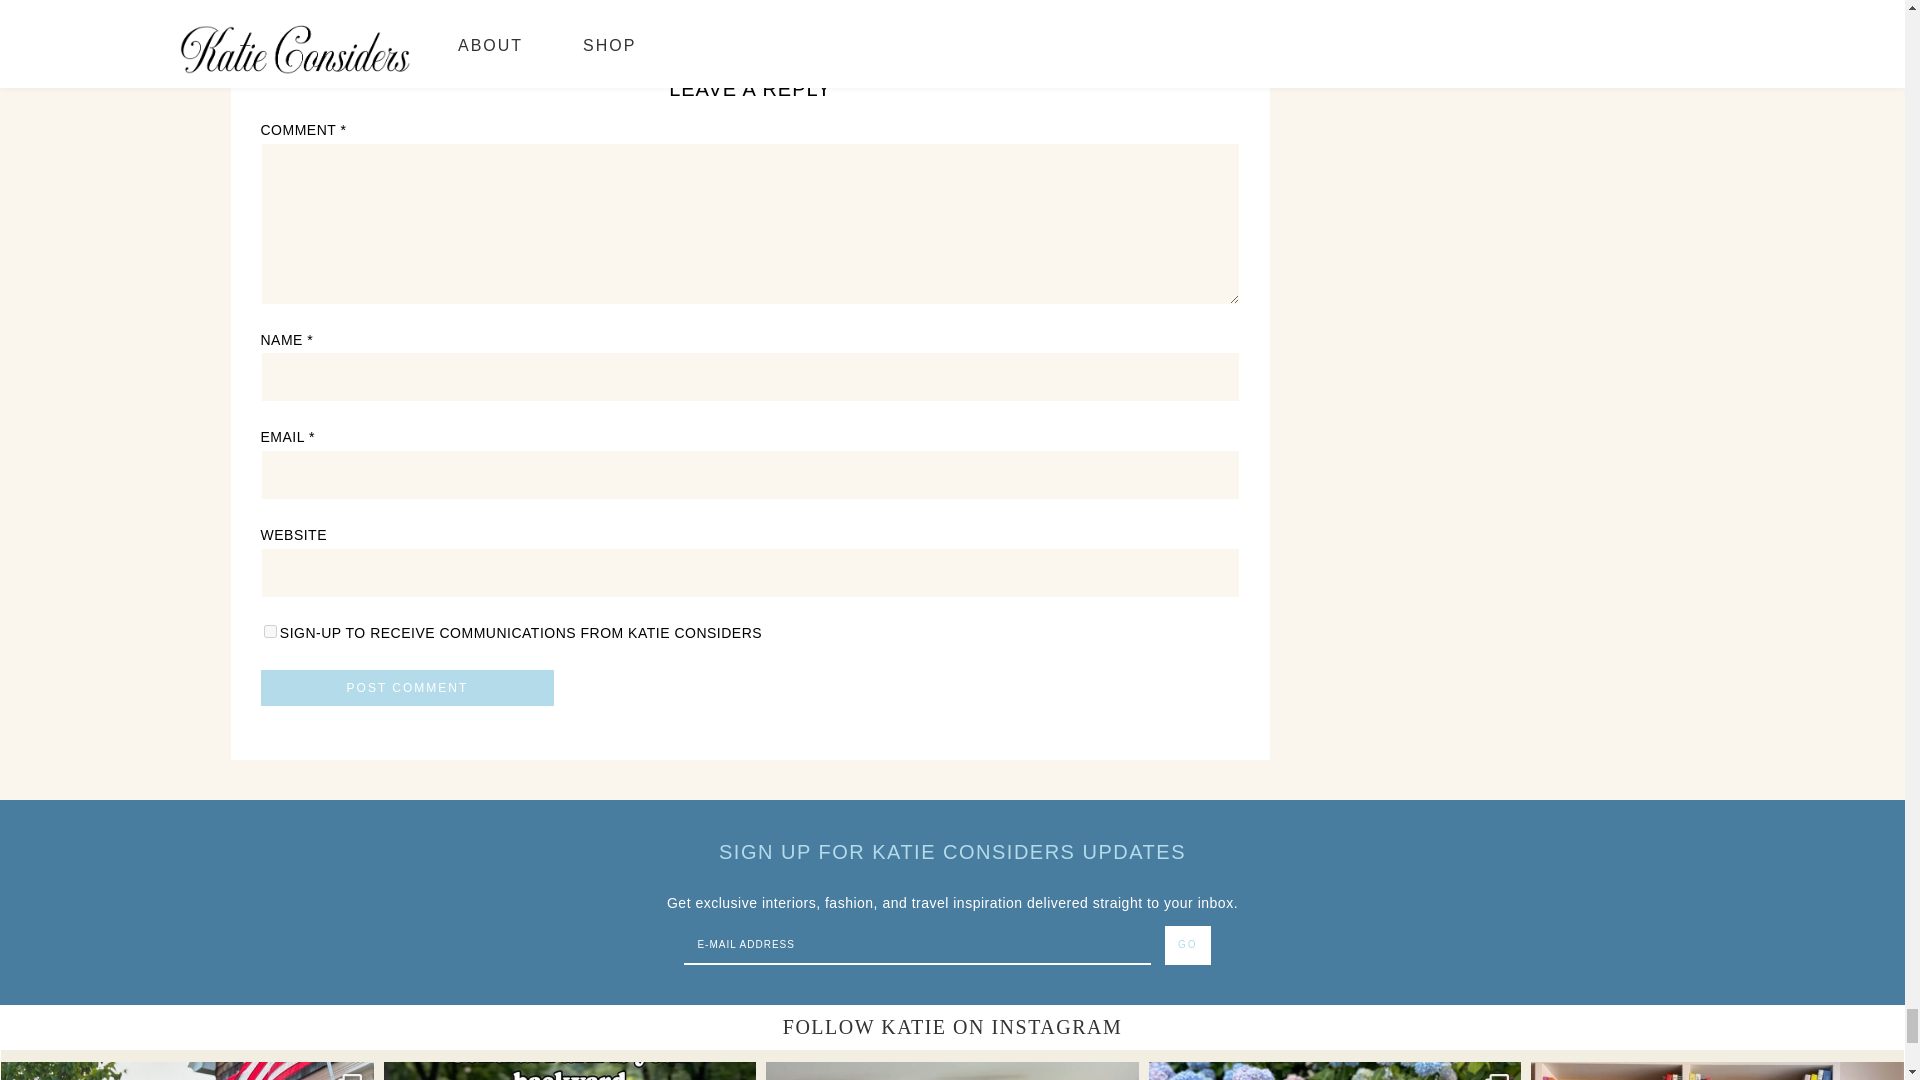 The image size is (1920, 1080). I want to click on Go, so click(1188, 945).